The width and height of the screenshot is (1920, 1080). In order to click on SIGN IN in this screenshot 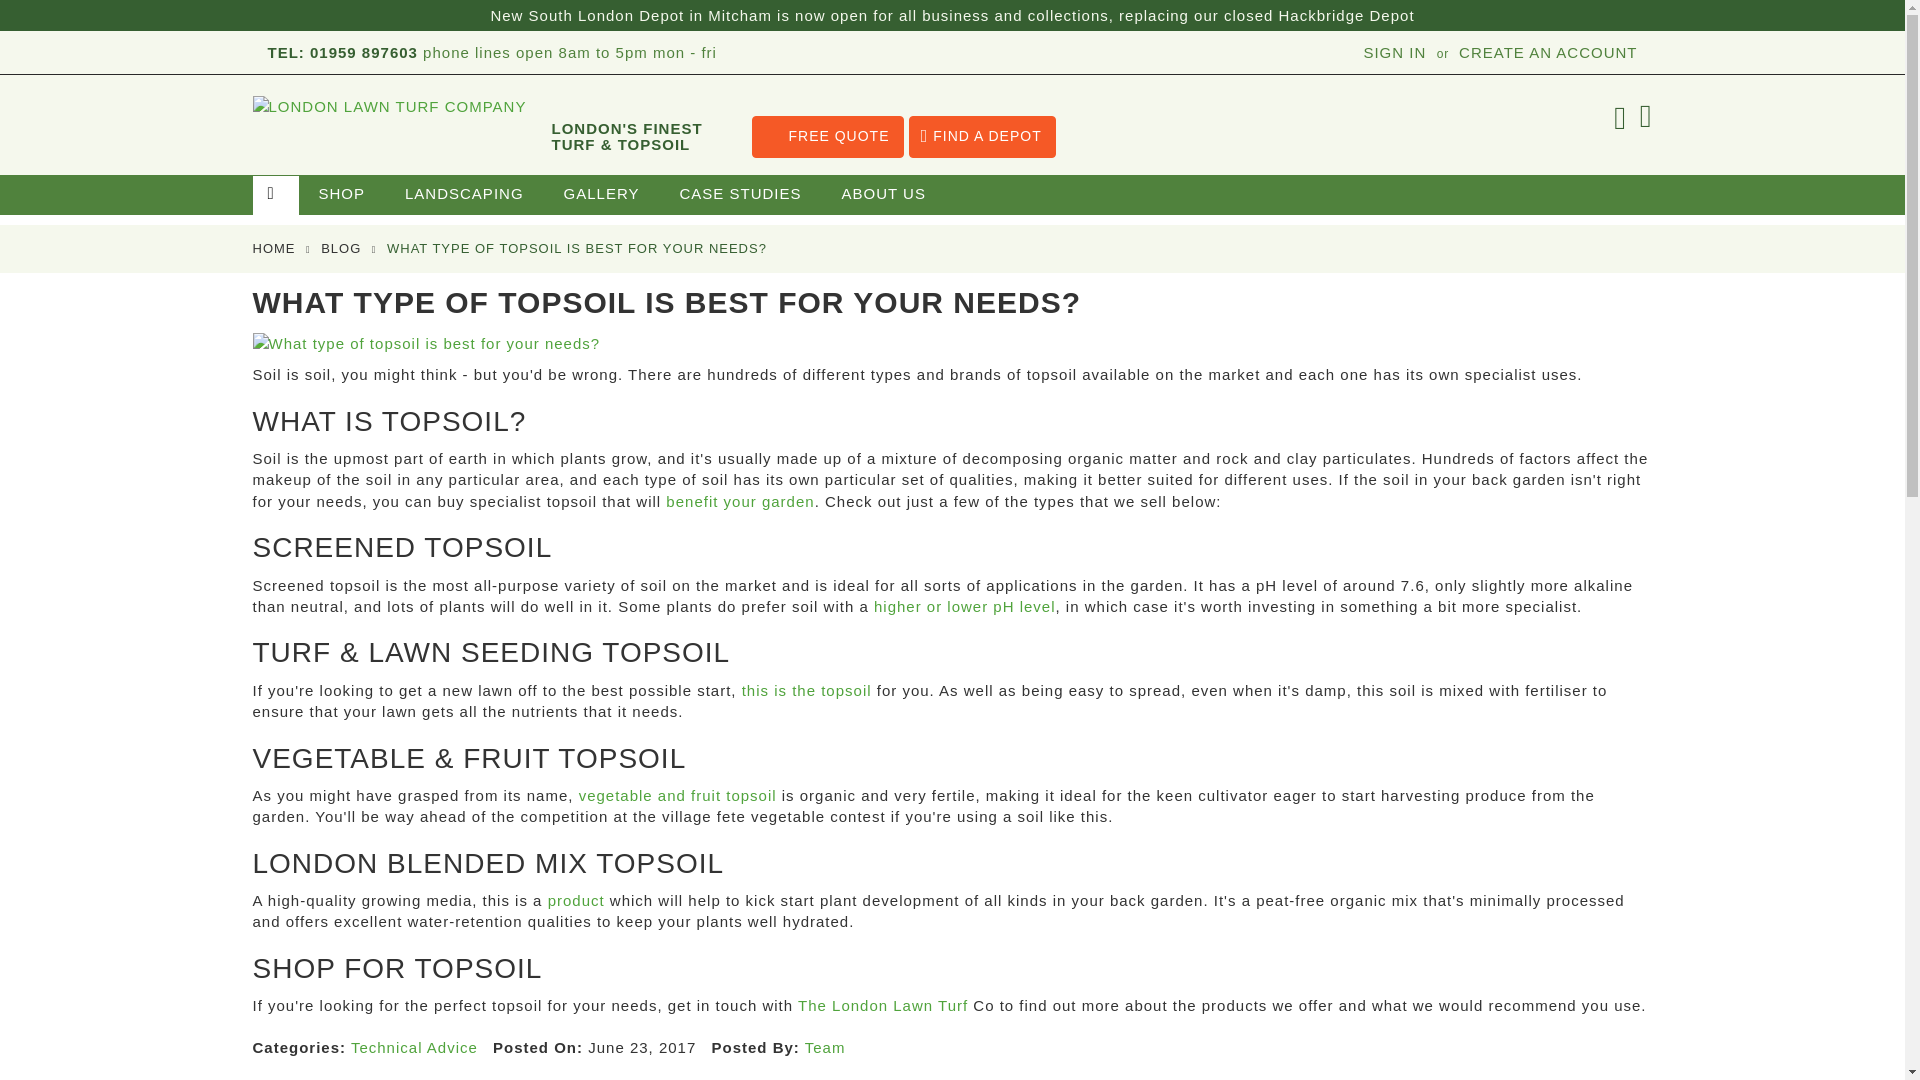, I will do `click(1394, 52)`.